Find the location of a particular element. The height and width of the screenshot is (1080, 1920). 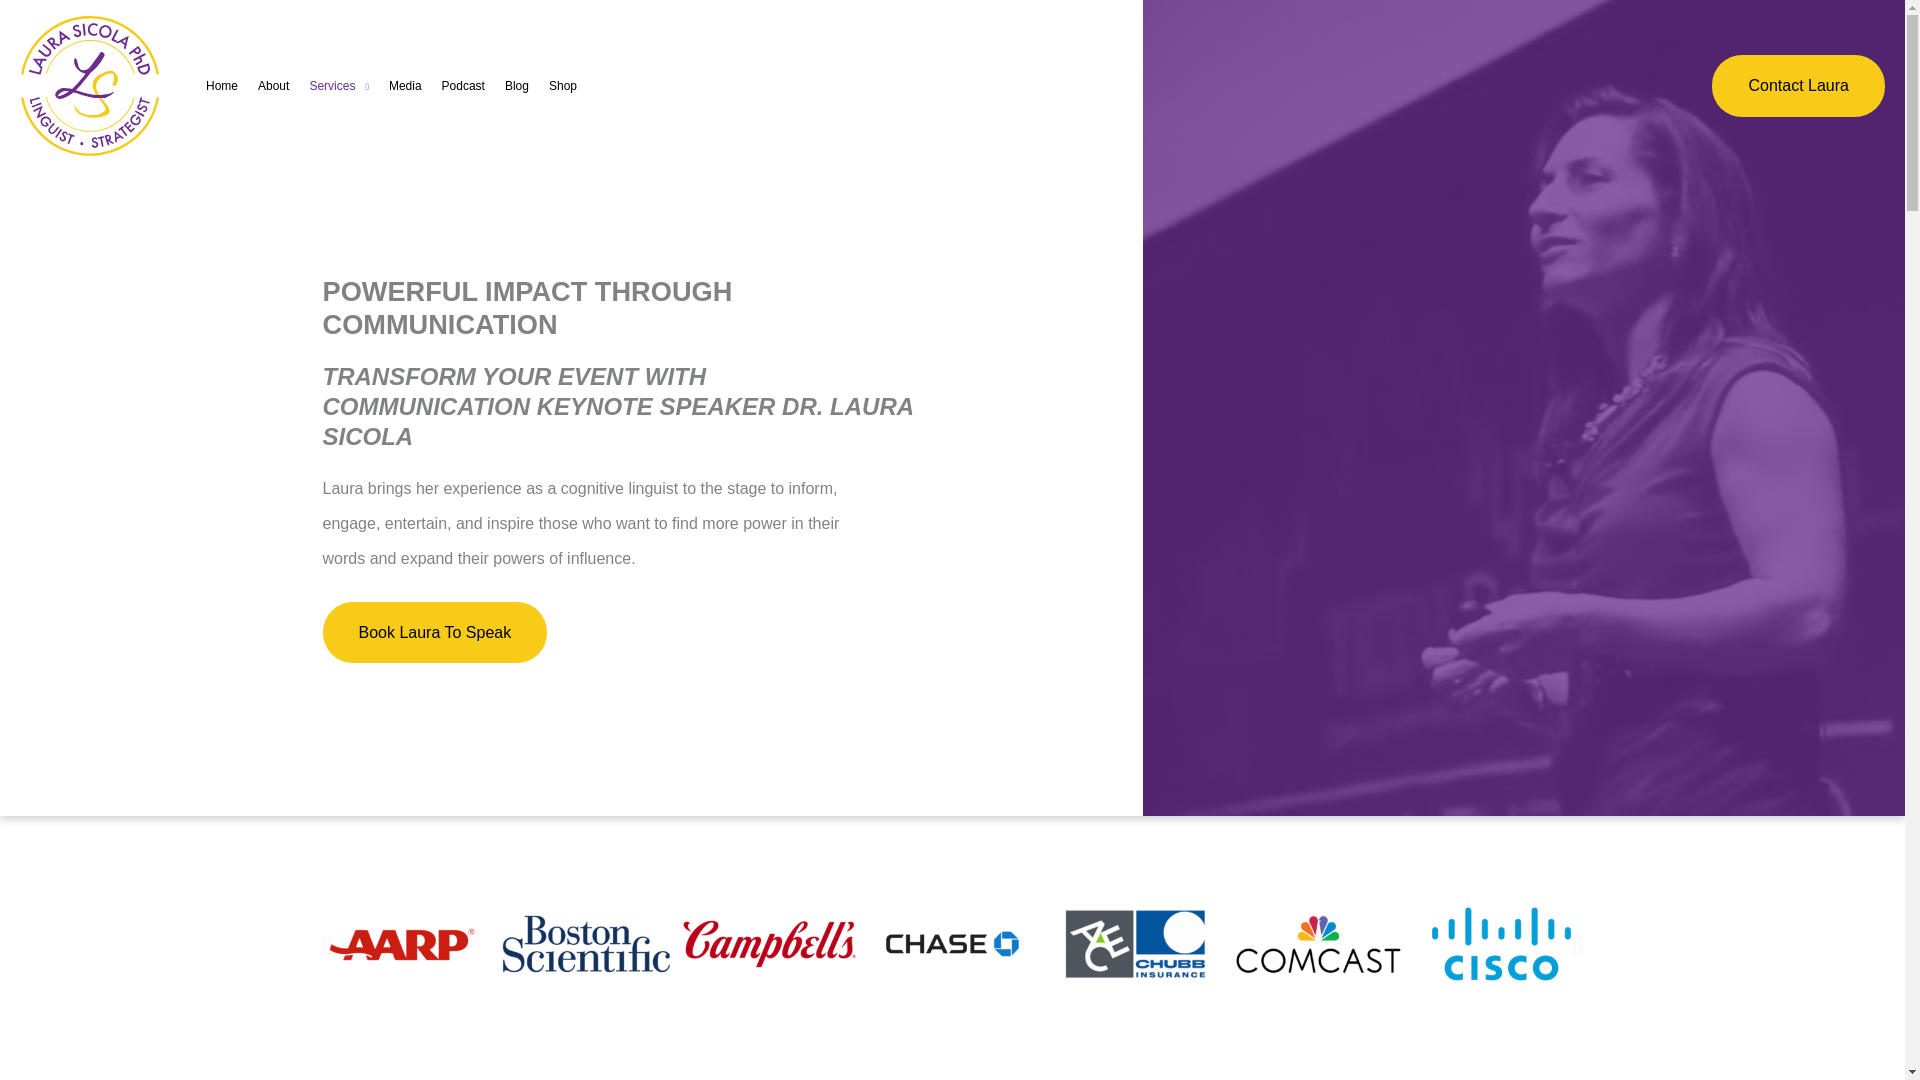

Book Laura To Speak is located at coordinates (434, 632).